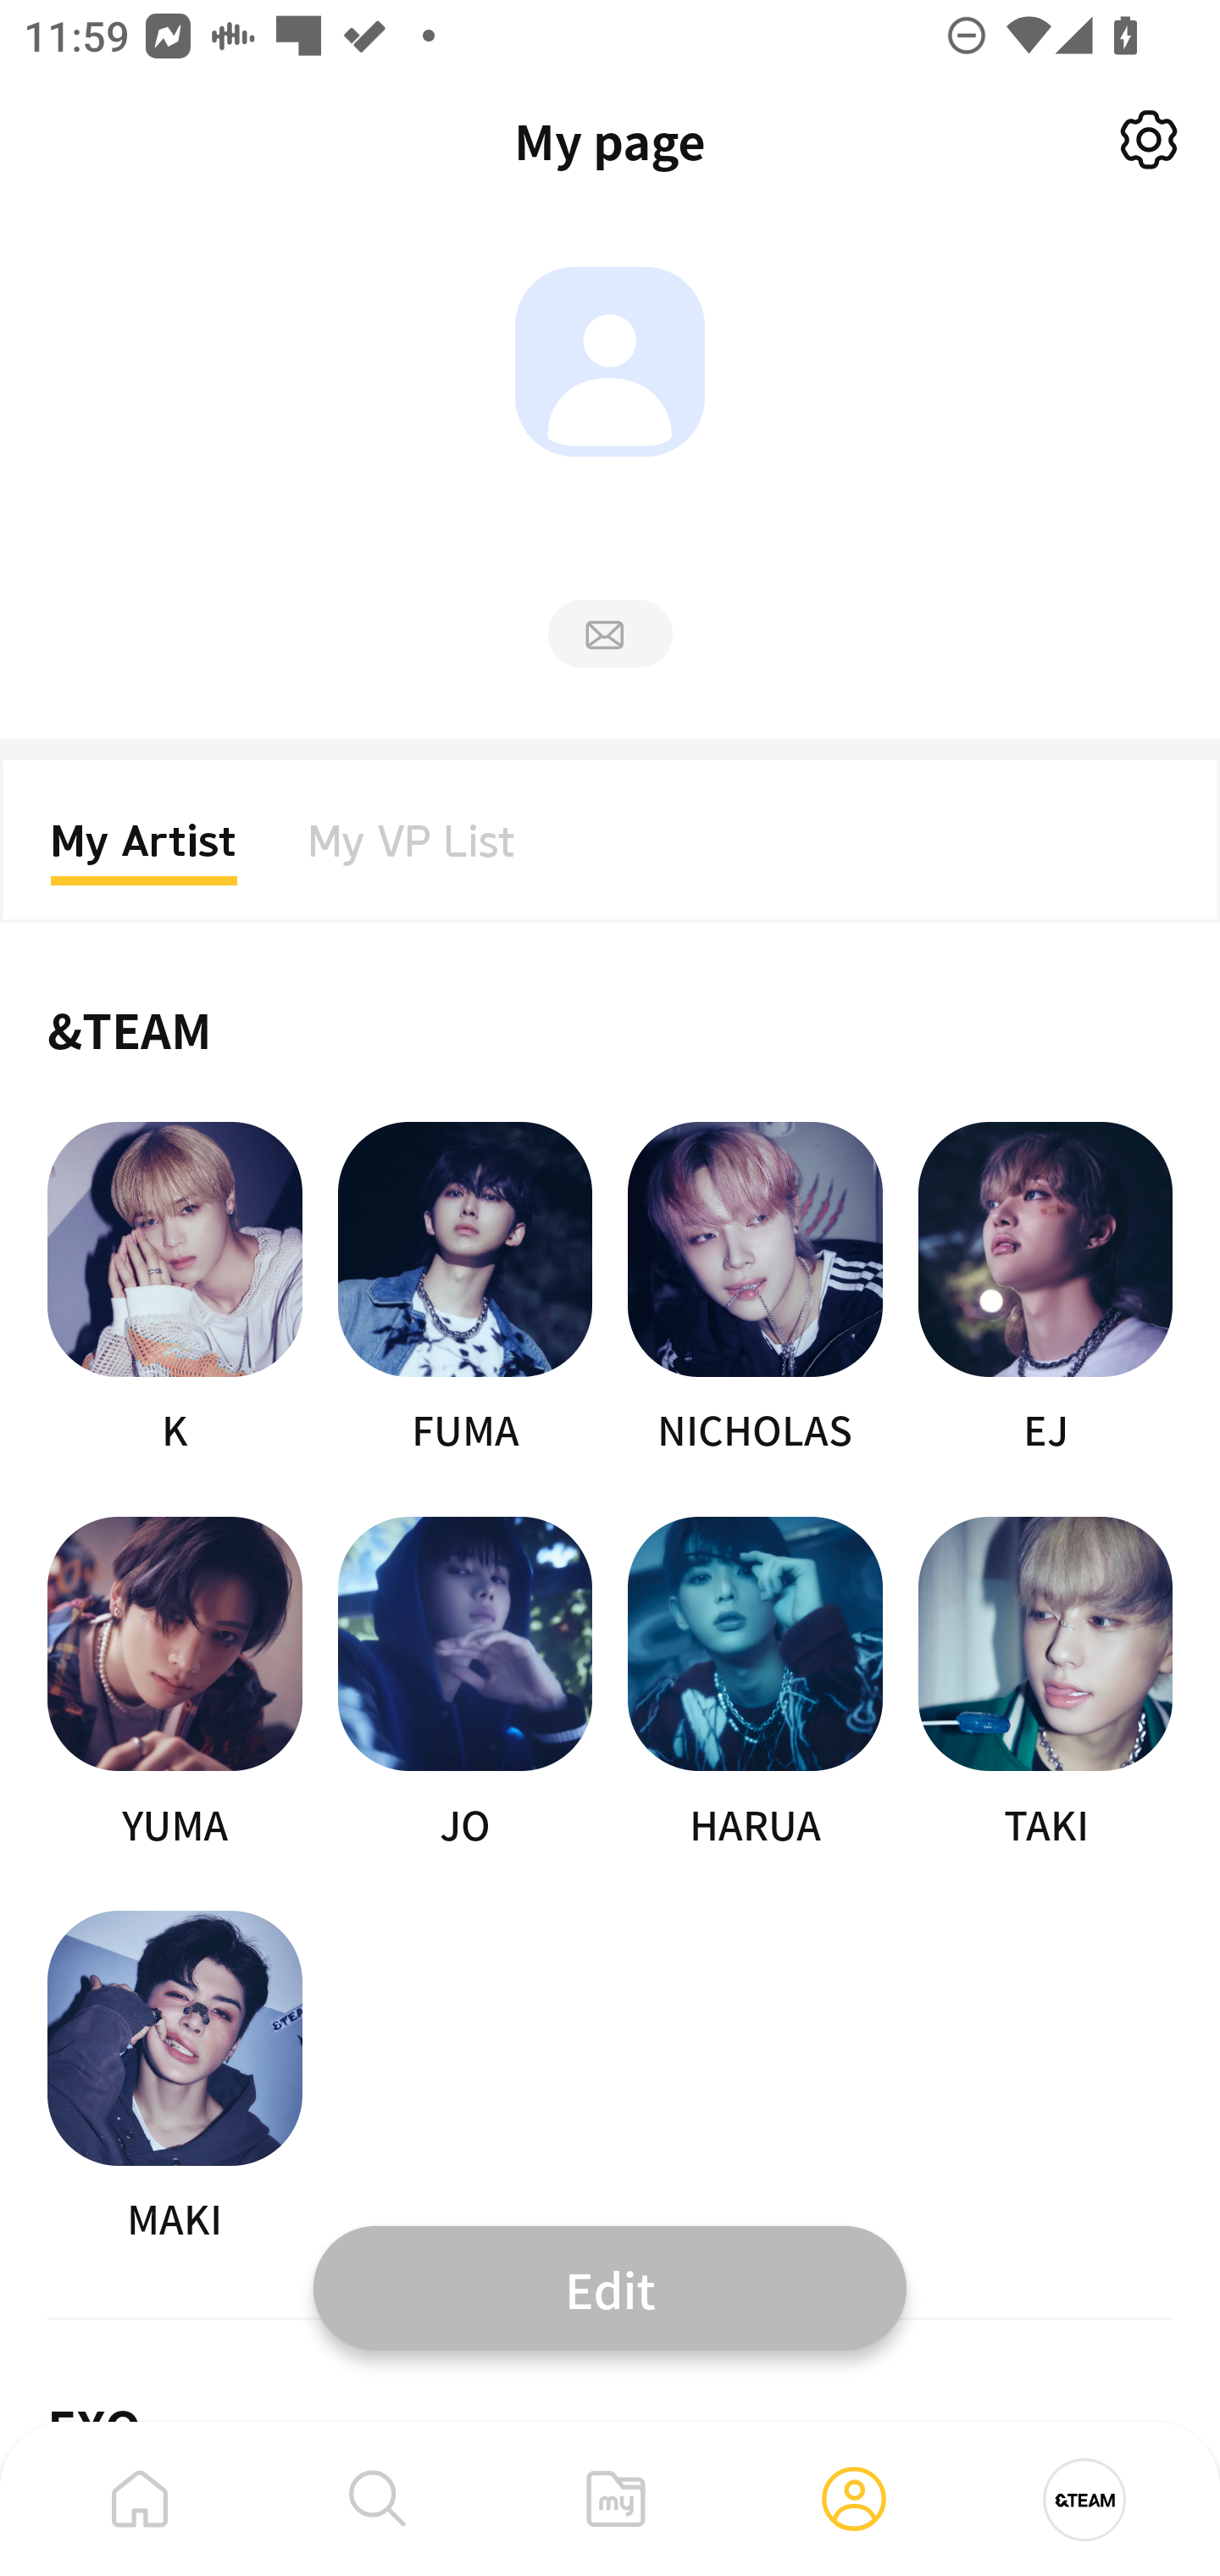  Describe the element at coordinates (464, 1290) in the screenshot. I see `FUMA` at that location.